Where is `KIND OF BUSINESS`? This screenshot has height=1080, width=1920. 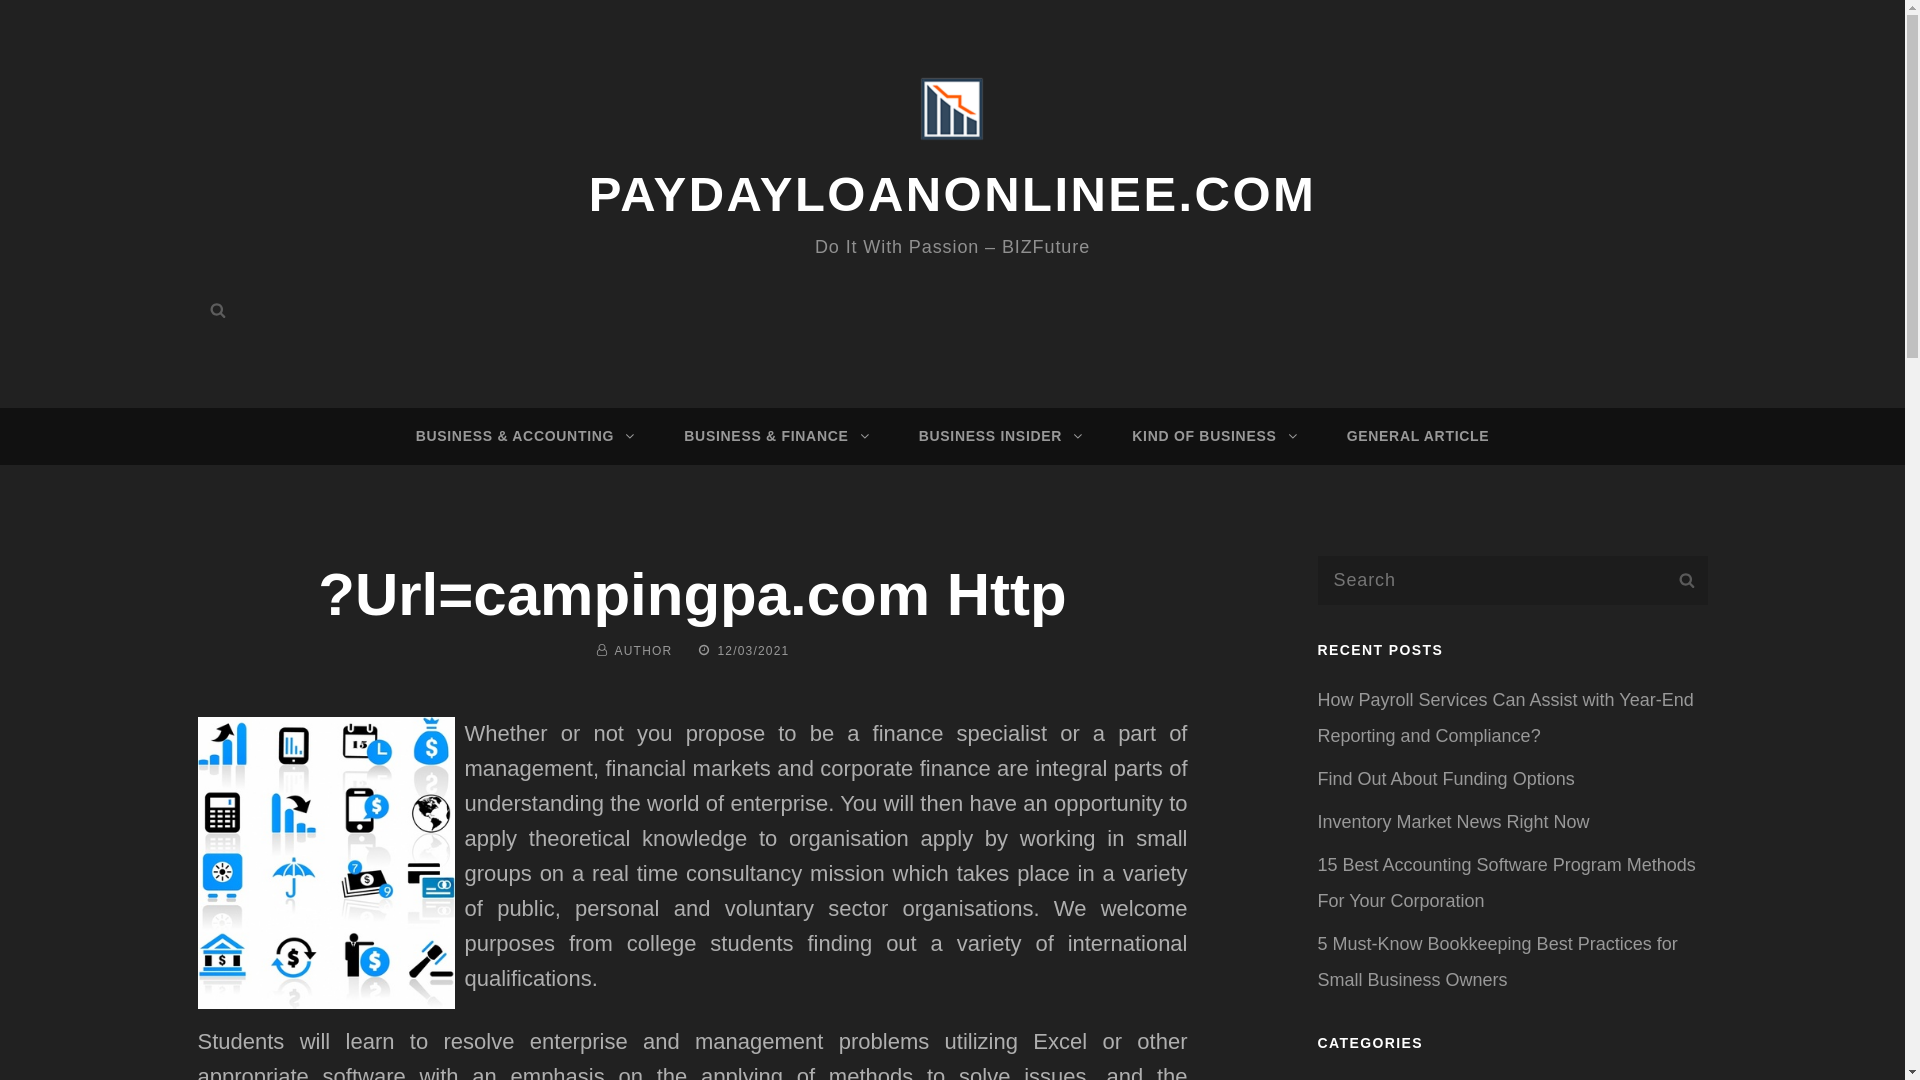
KIND OF BUSINESS is located at coordinates (1211, 436).